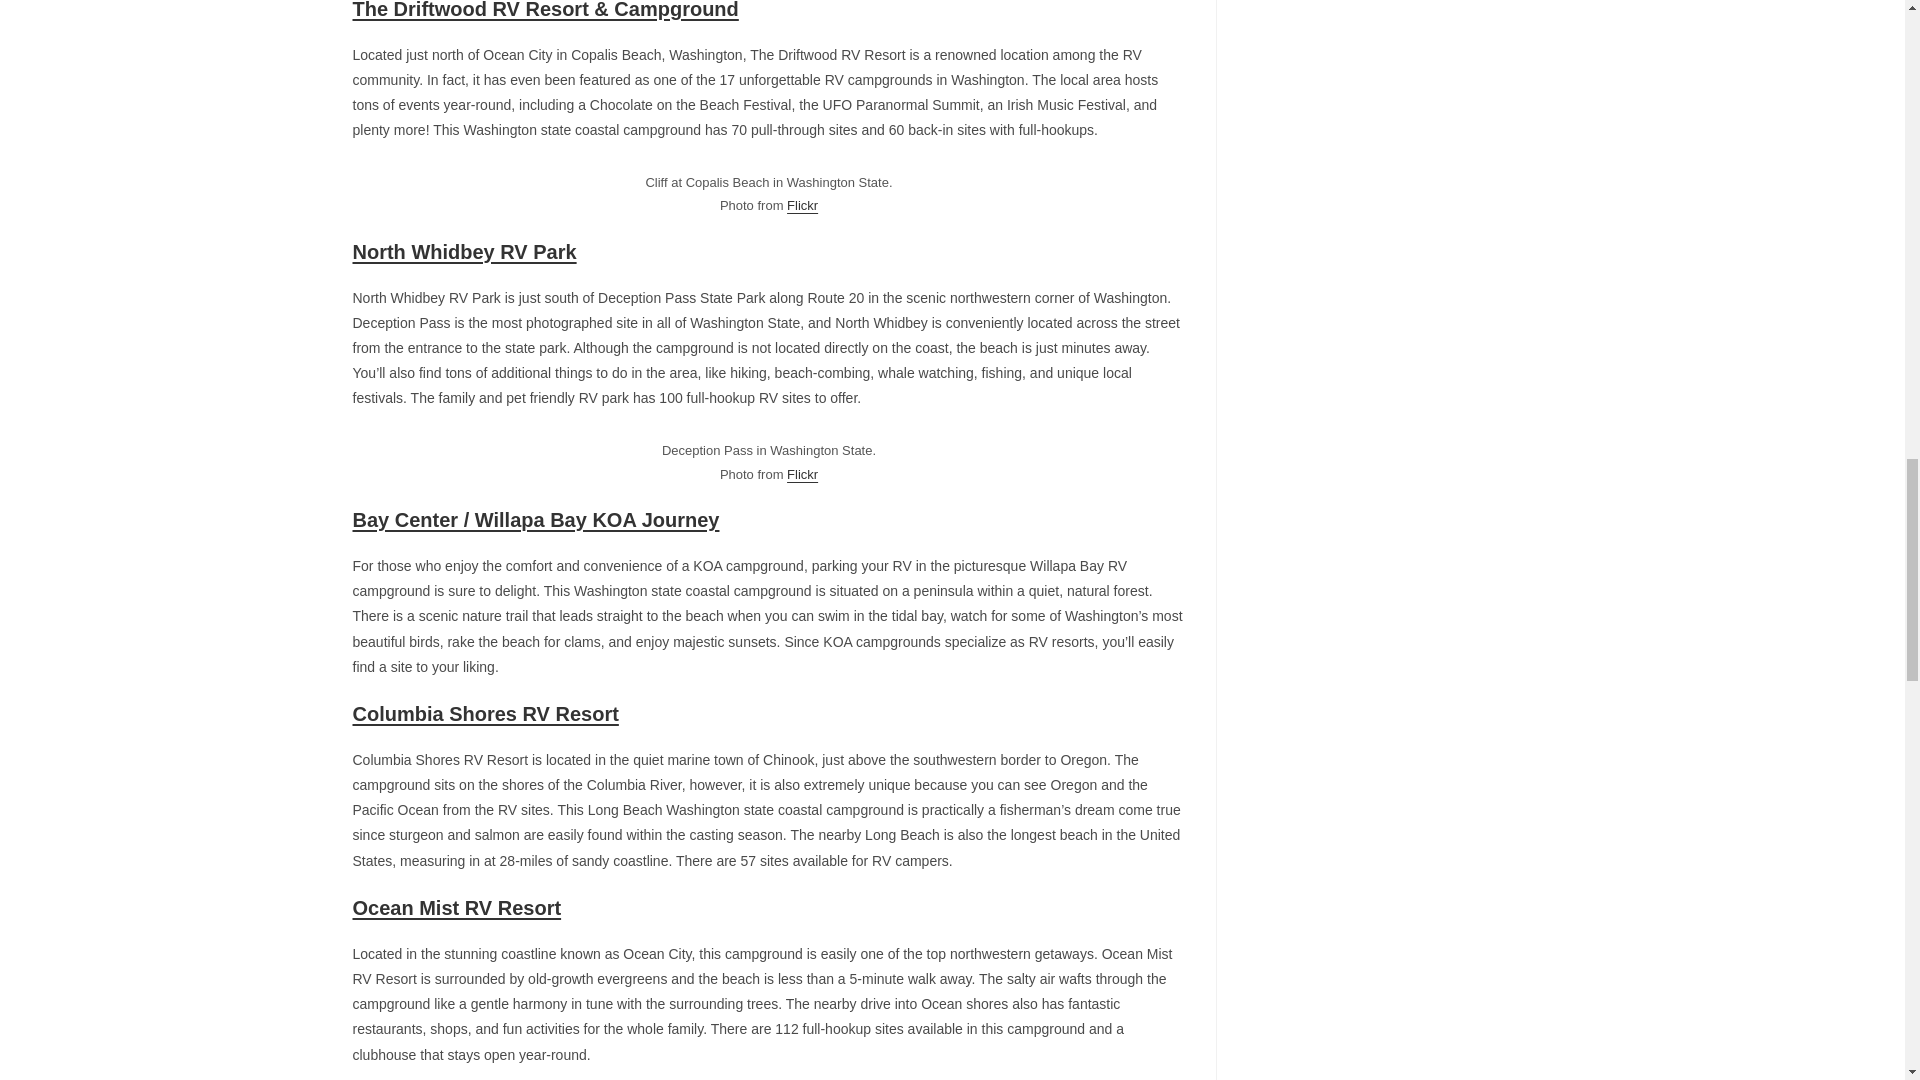 This screenshot has height=1080, width=1920. I want to click on Flickr, so click(802, 204).